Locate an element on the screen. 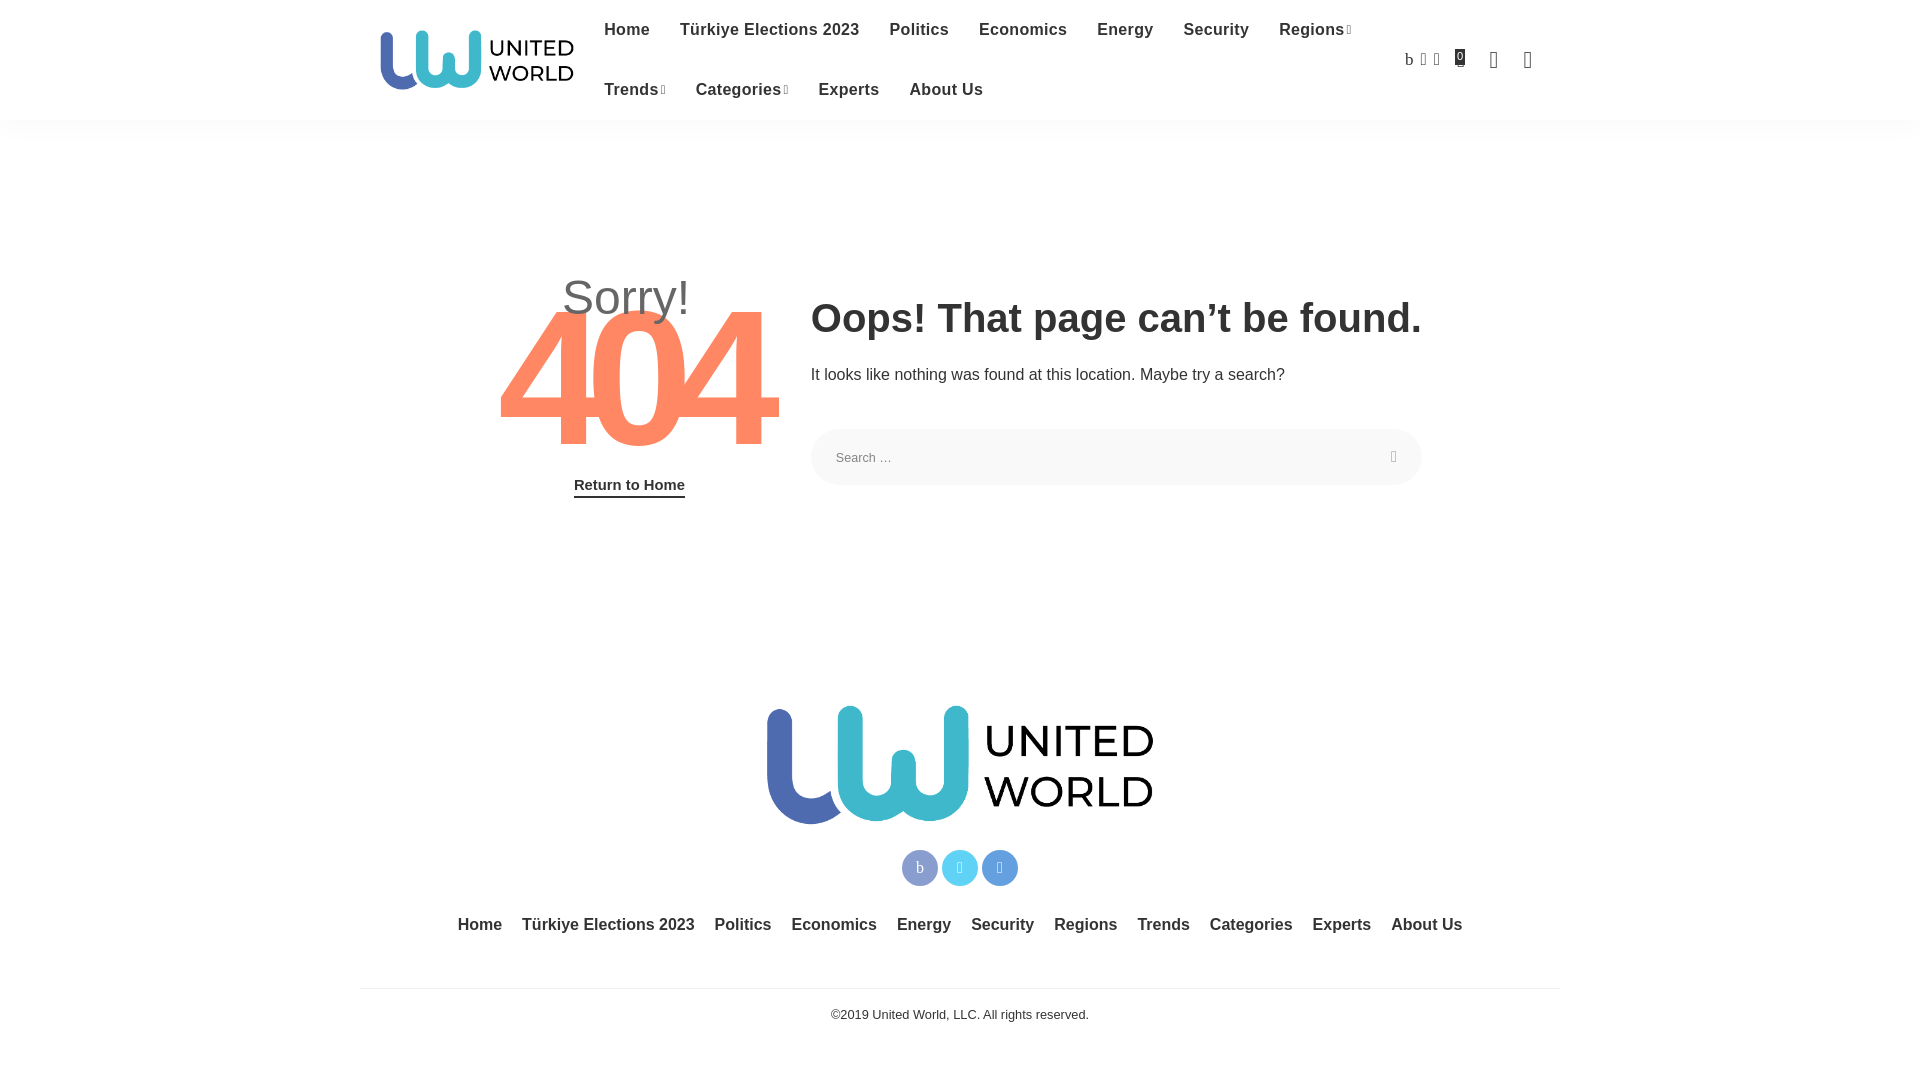  Facebook is located at coordinates (920, 867).